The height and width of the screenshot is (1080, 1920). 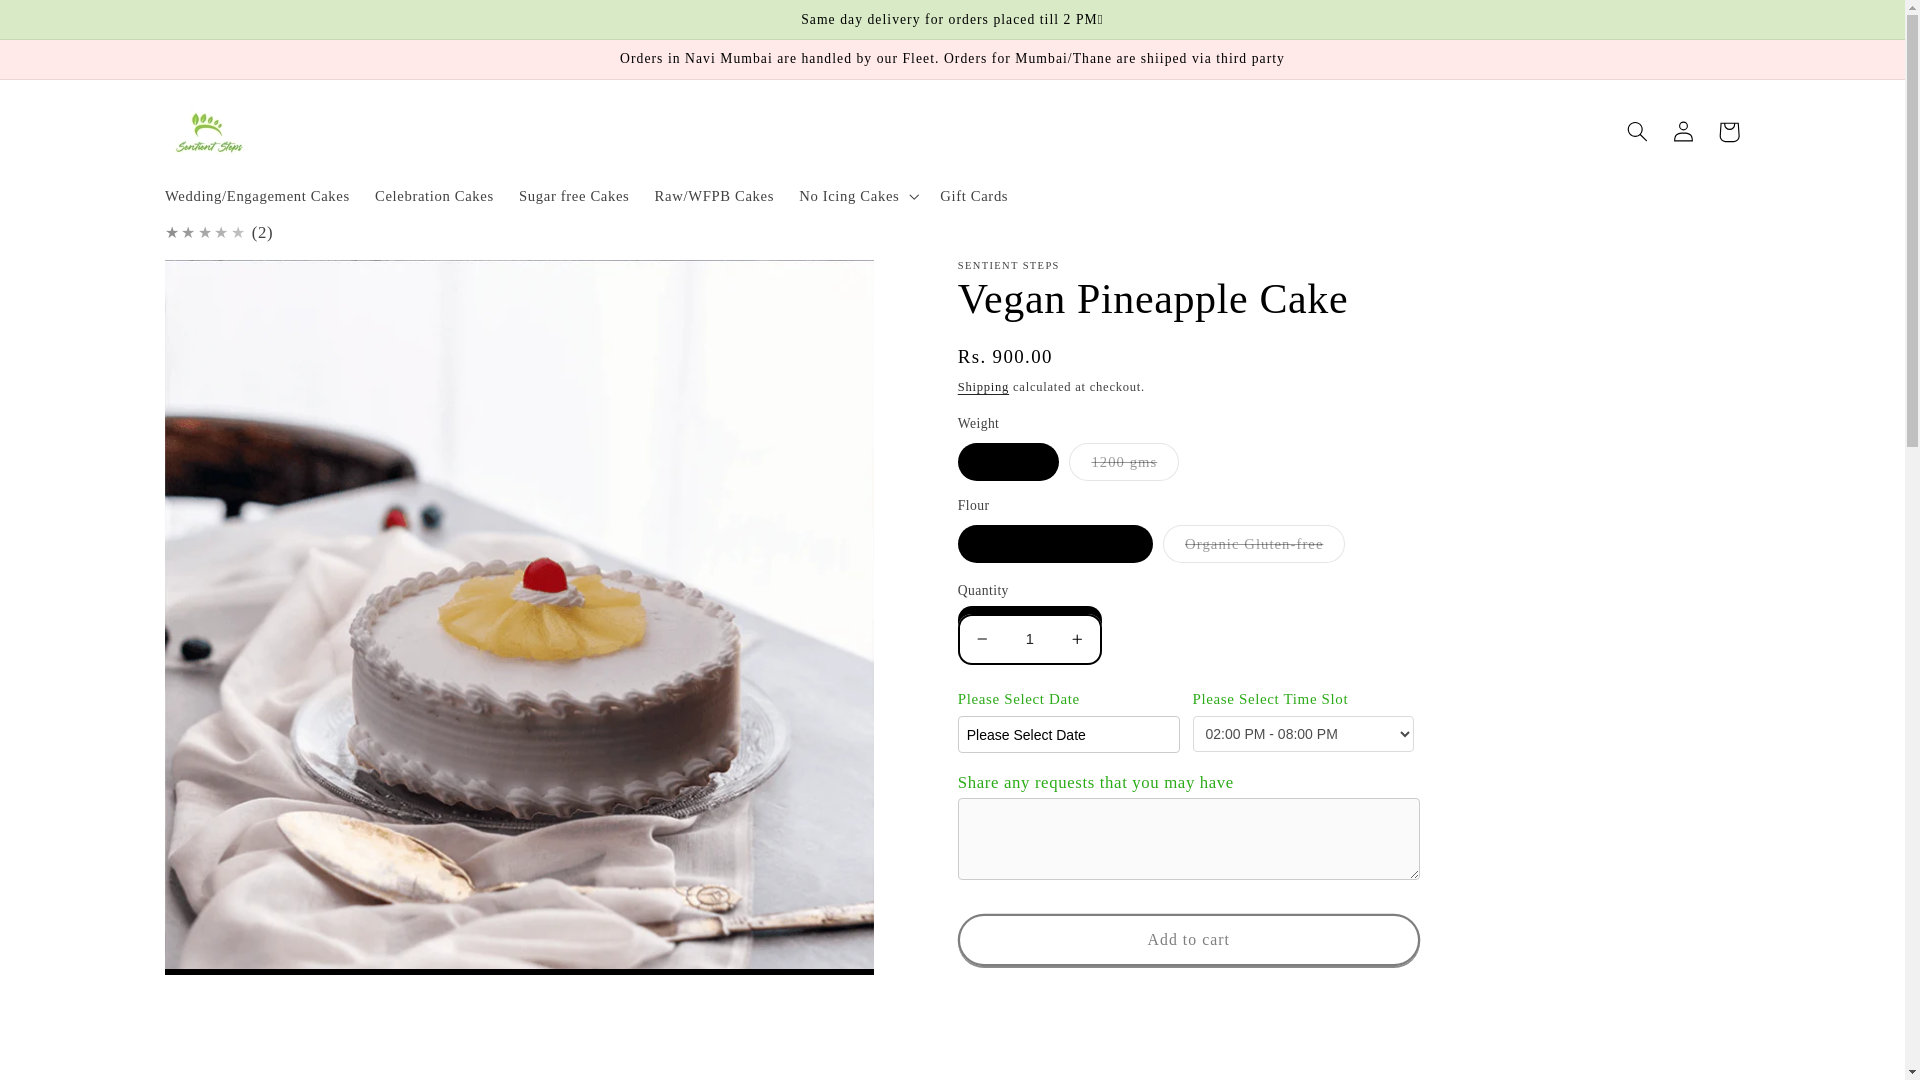 What do you see at coordinates (984, 387) in the screenshot?
I see `Shipping` at bounding box center [984, 387].